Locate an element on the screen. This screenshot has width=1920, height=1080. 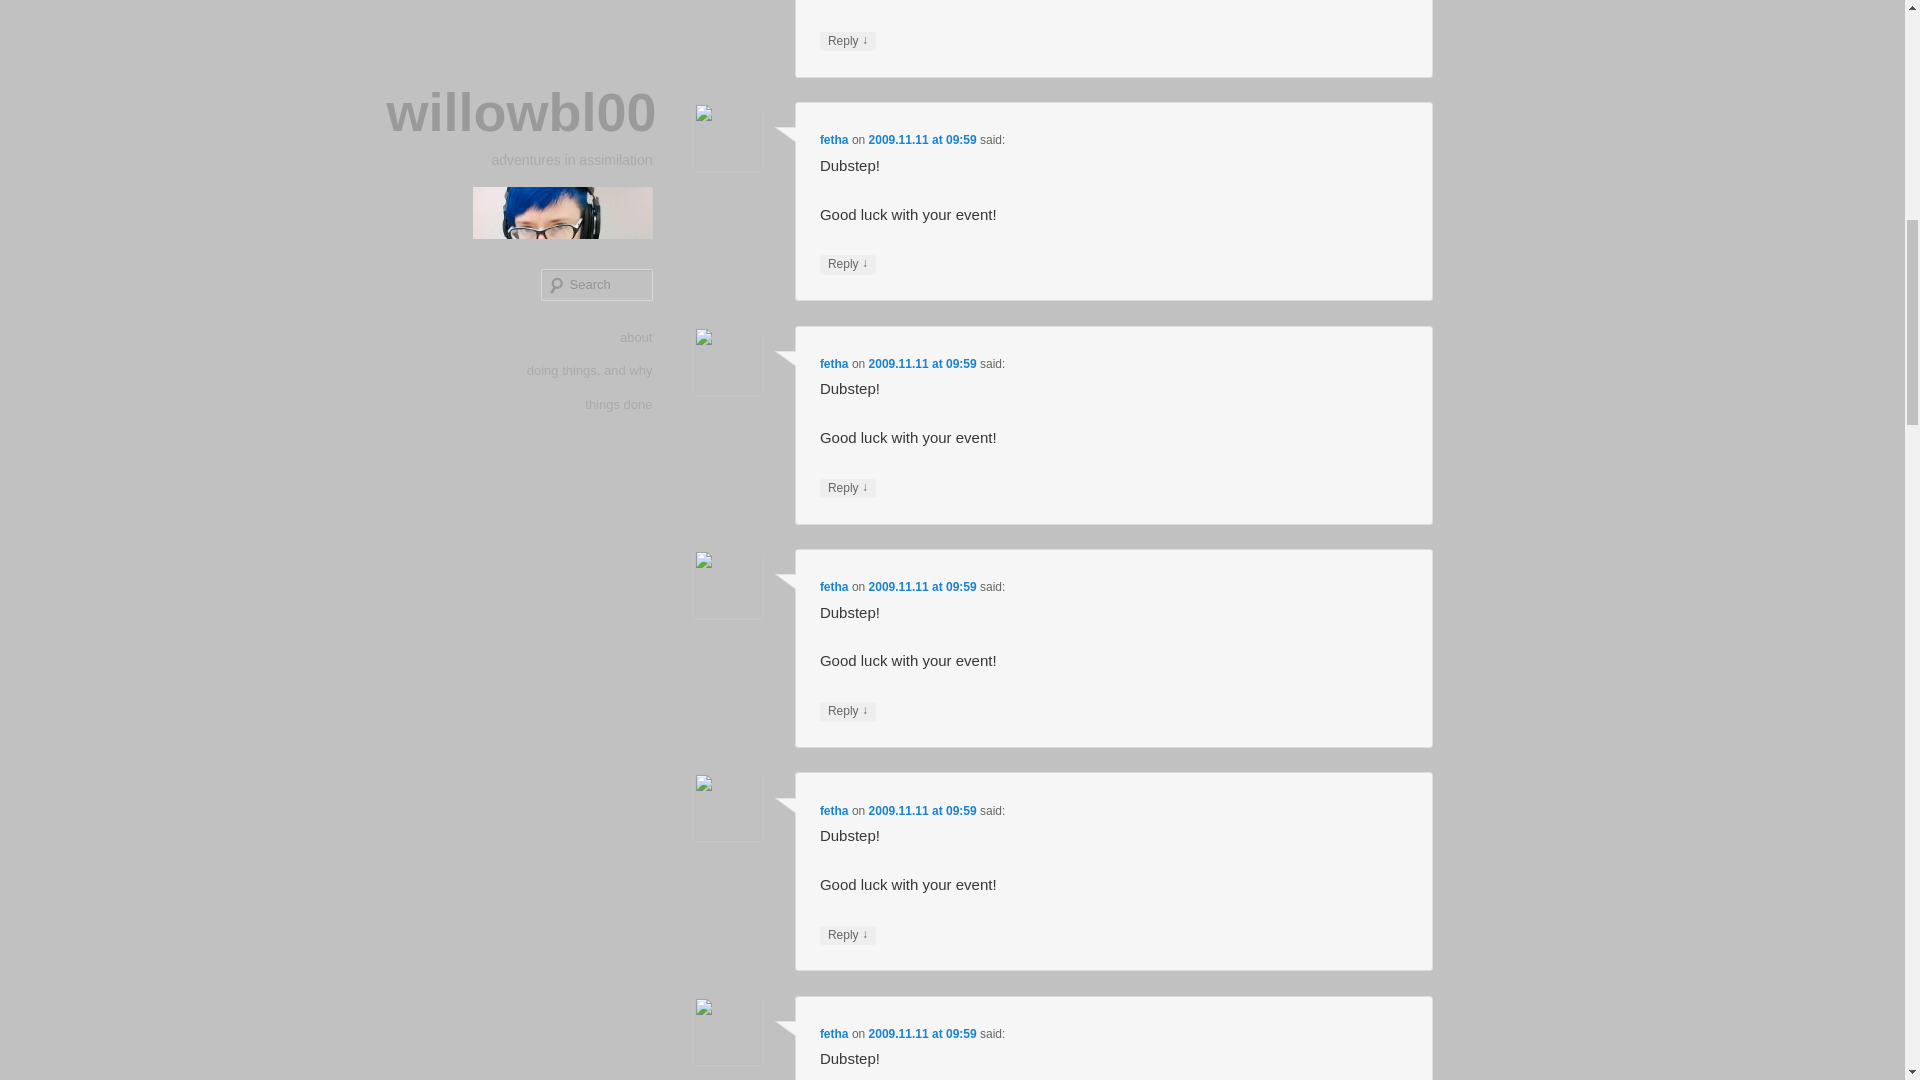
fetha is located at coordinates (834, 364).